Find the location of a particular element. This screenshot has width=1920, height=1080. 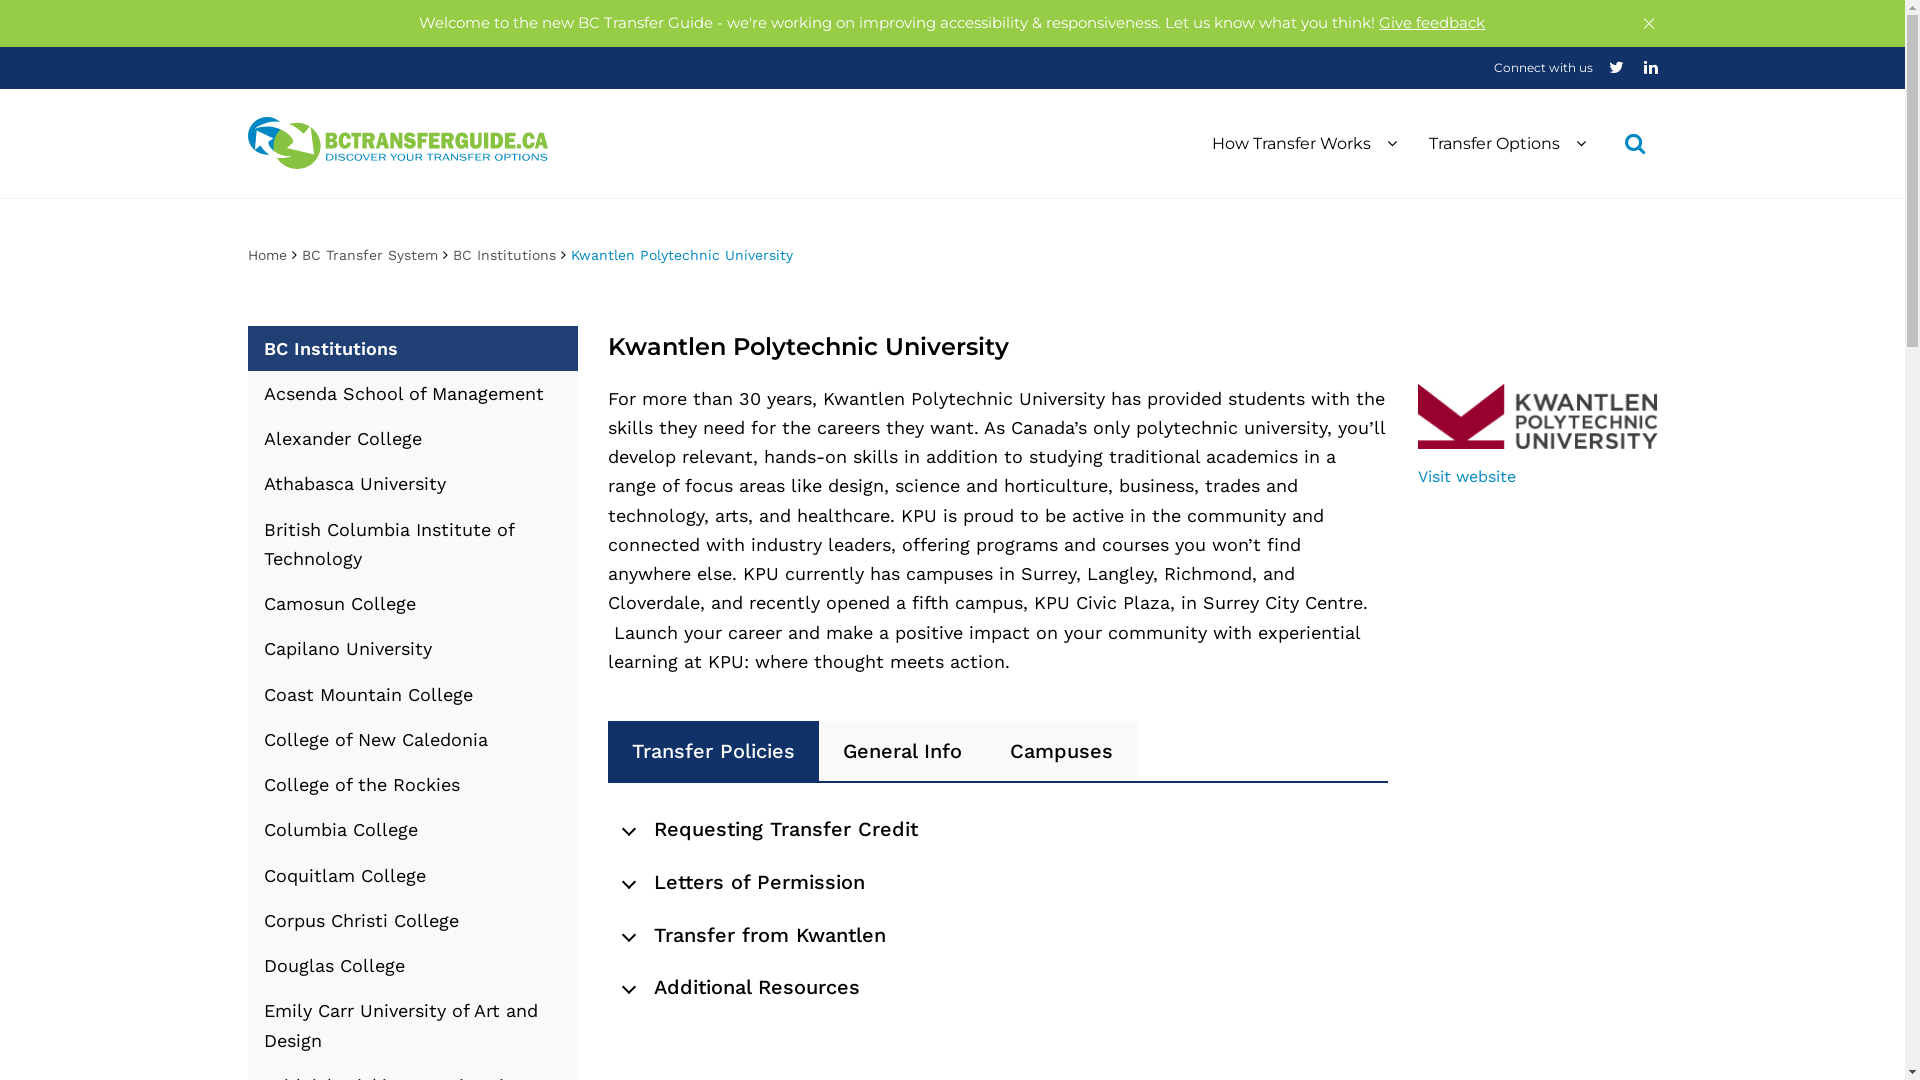

Emily Carr University of Art and Design is located at coordinates (413, 1026).